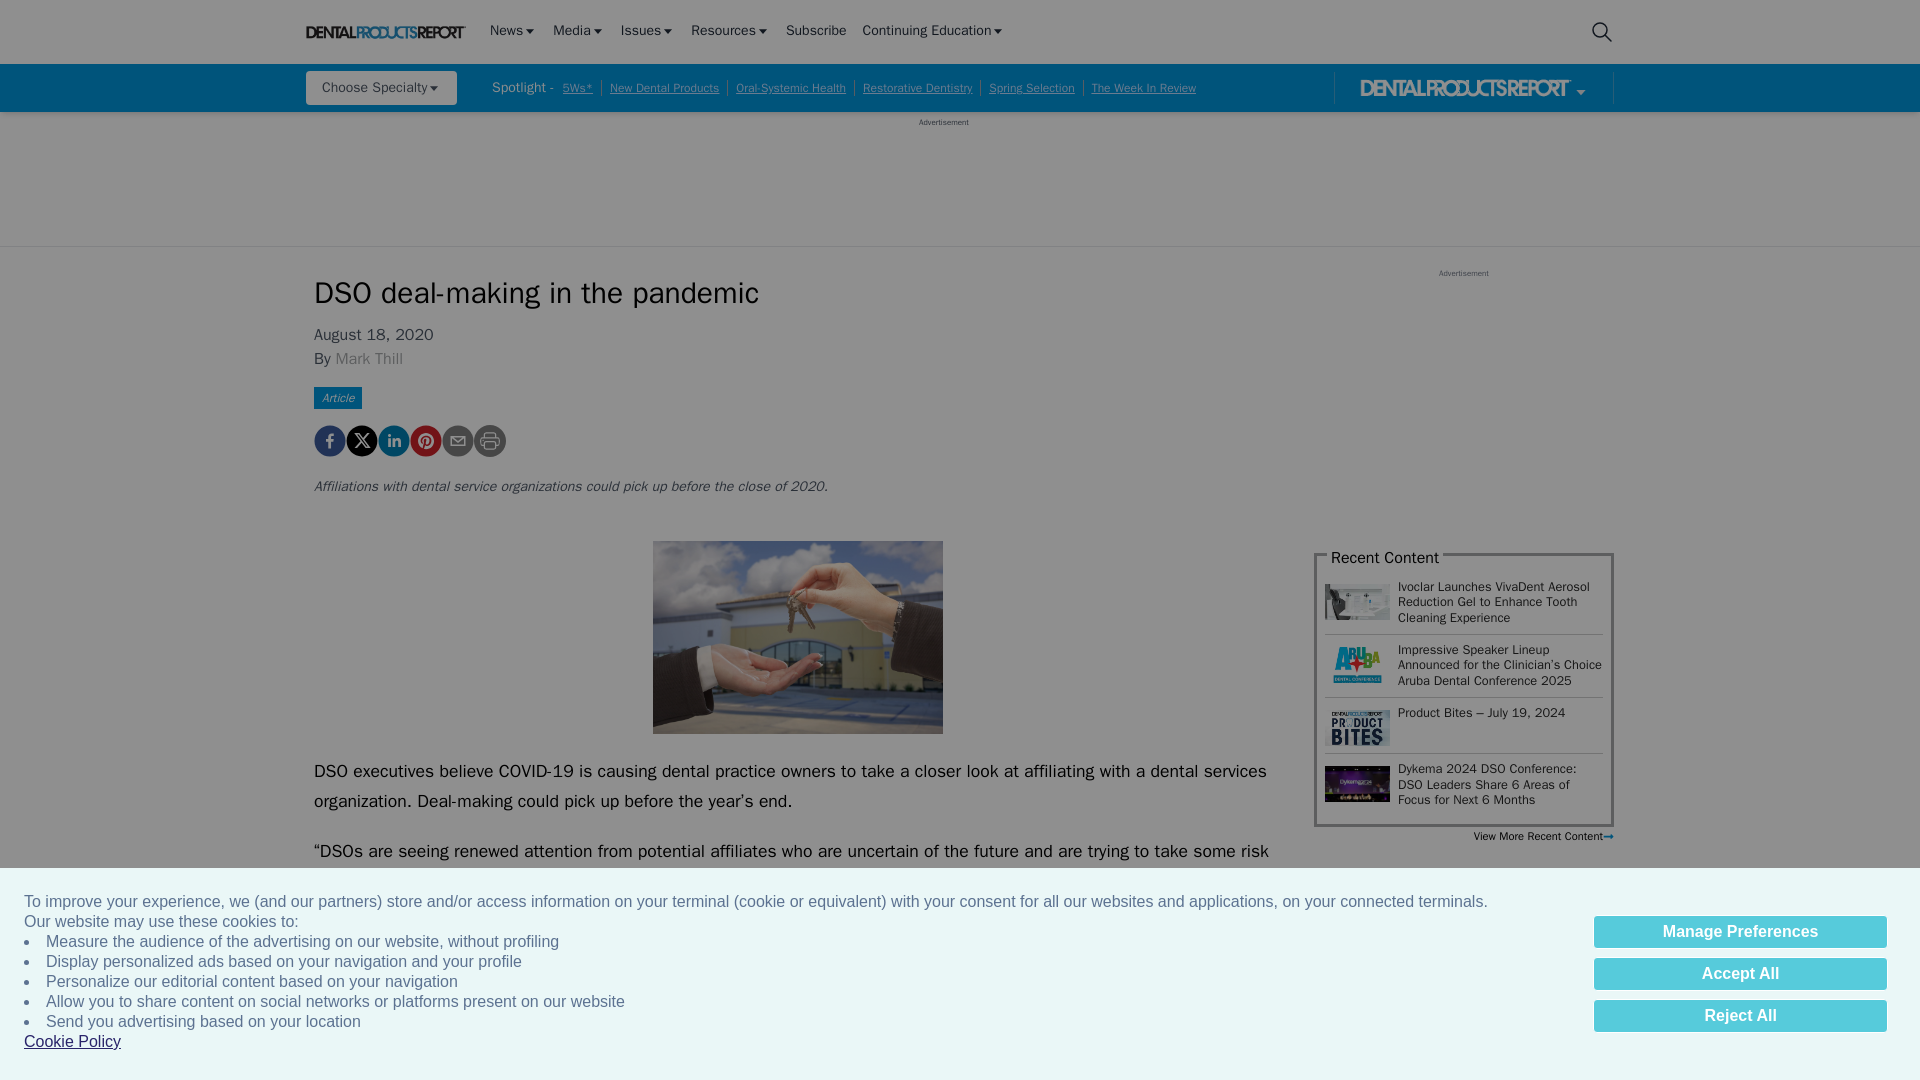 The height and width of the screenshot is (1080, 1920). Describe the element at coordinates (578, 32) in the screenshot. I see `Media` at that location.